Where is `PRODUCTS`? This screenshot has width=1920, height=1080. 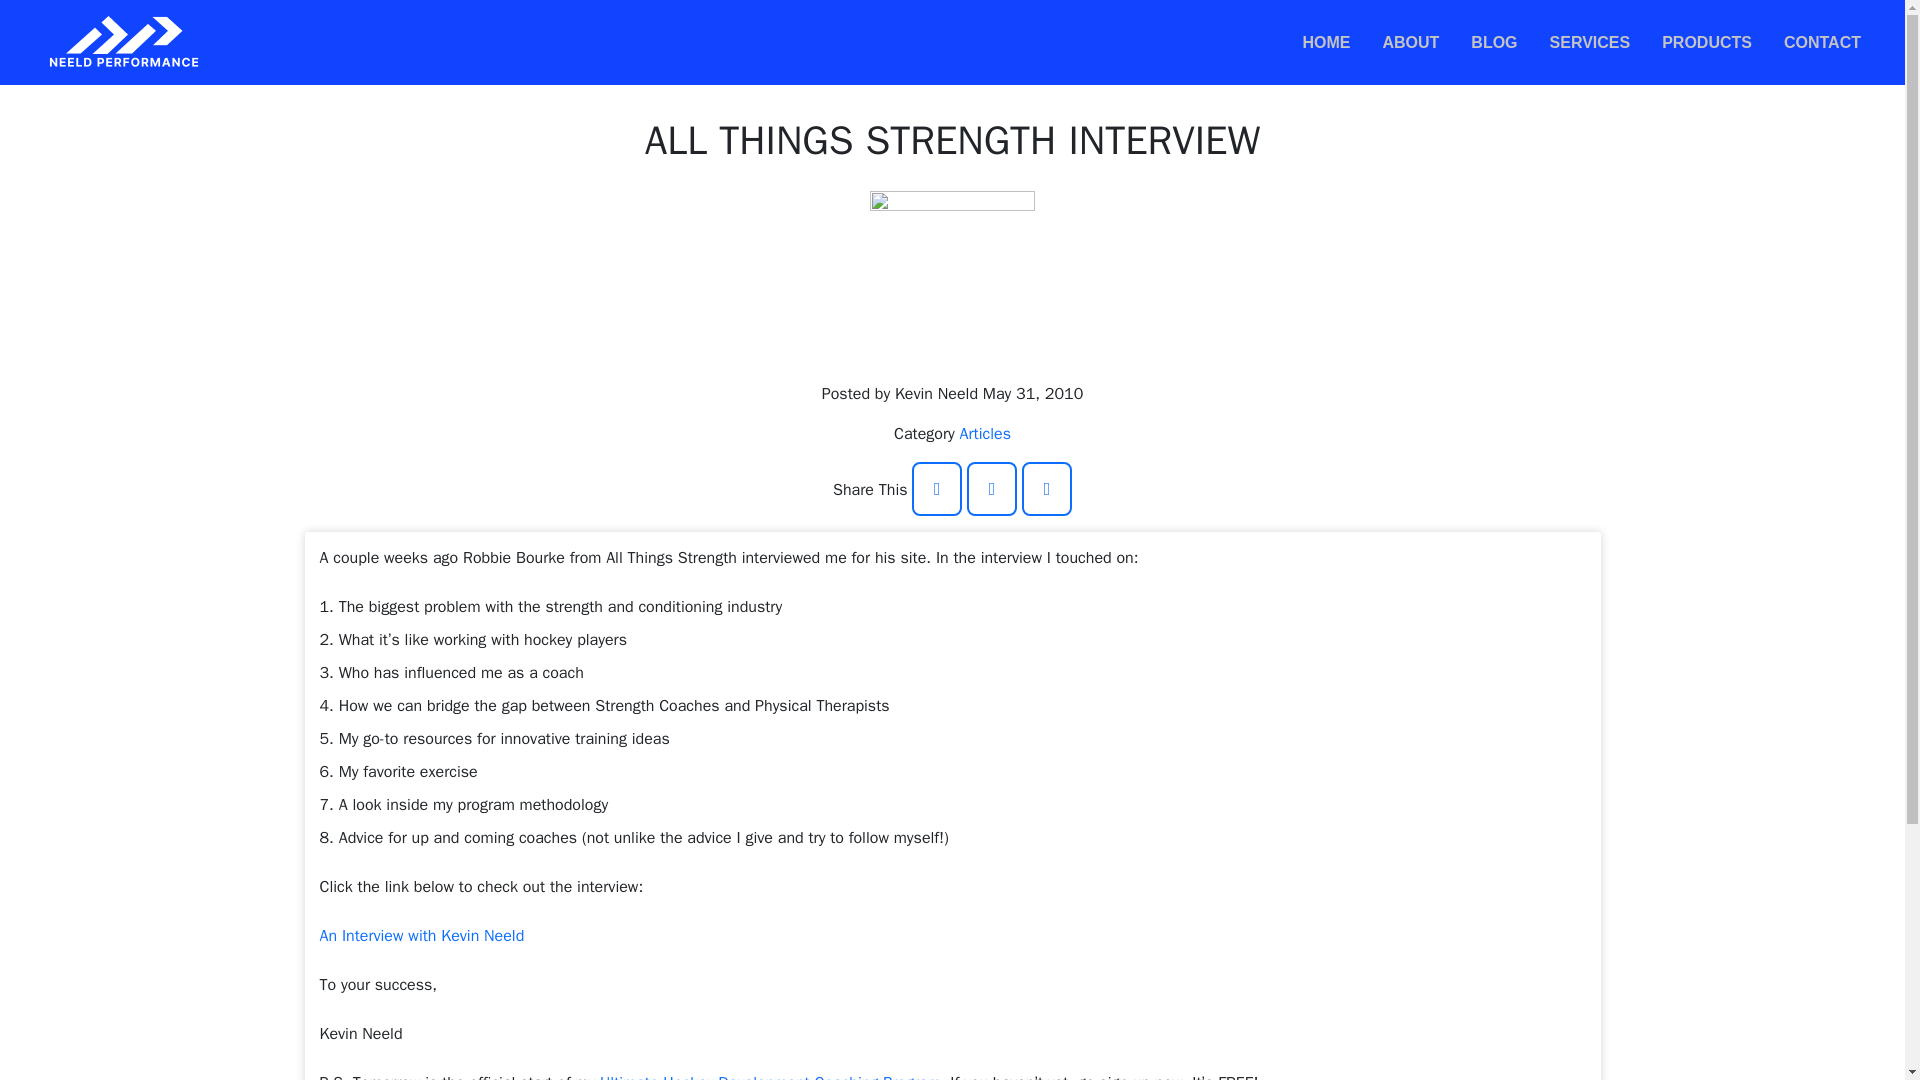 PRODUCTS is located at coordinates (1706, 42).